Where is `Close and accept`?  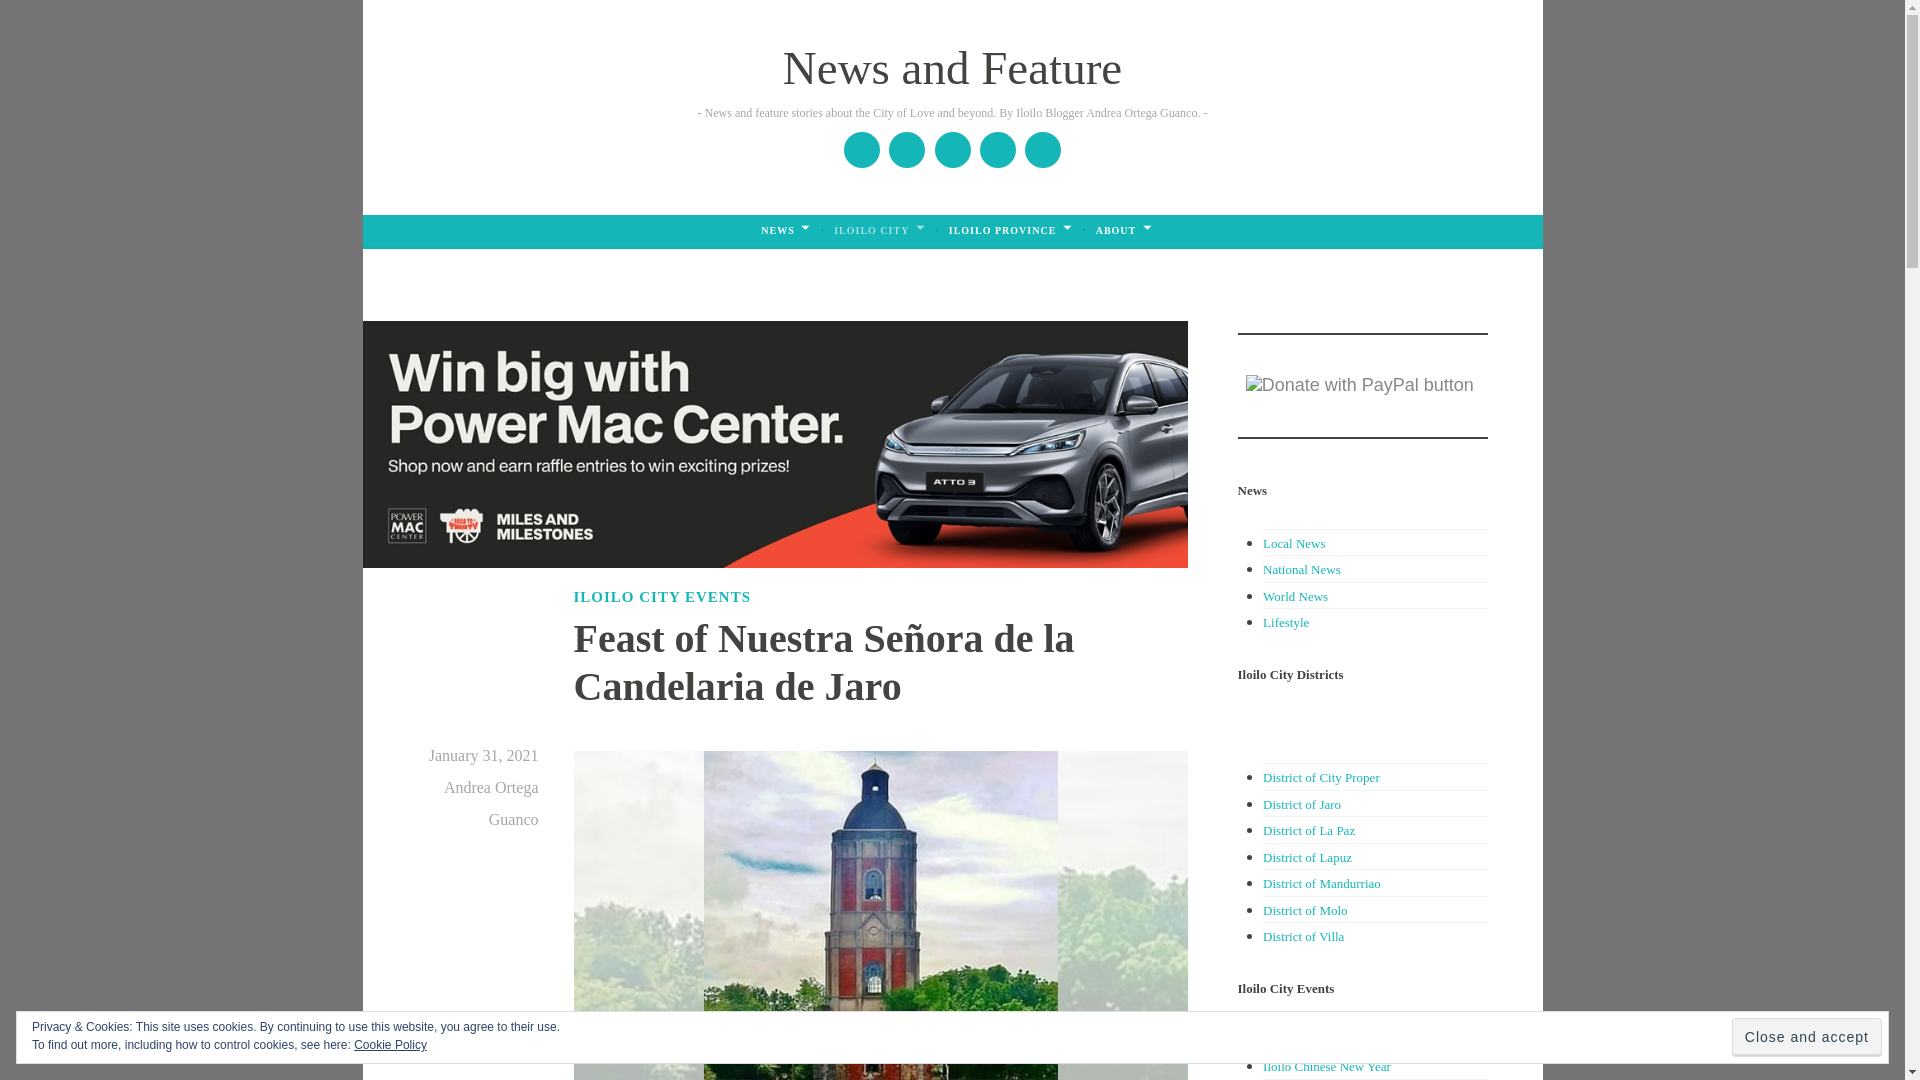
Close and accept is located at coordinates (1806, 1038).